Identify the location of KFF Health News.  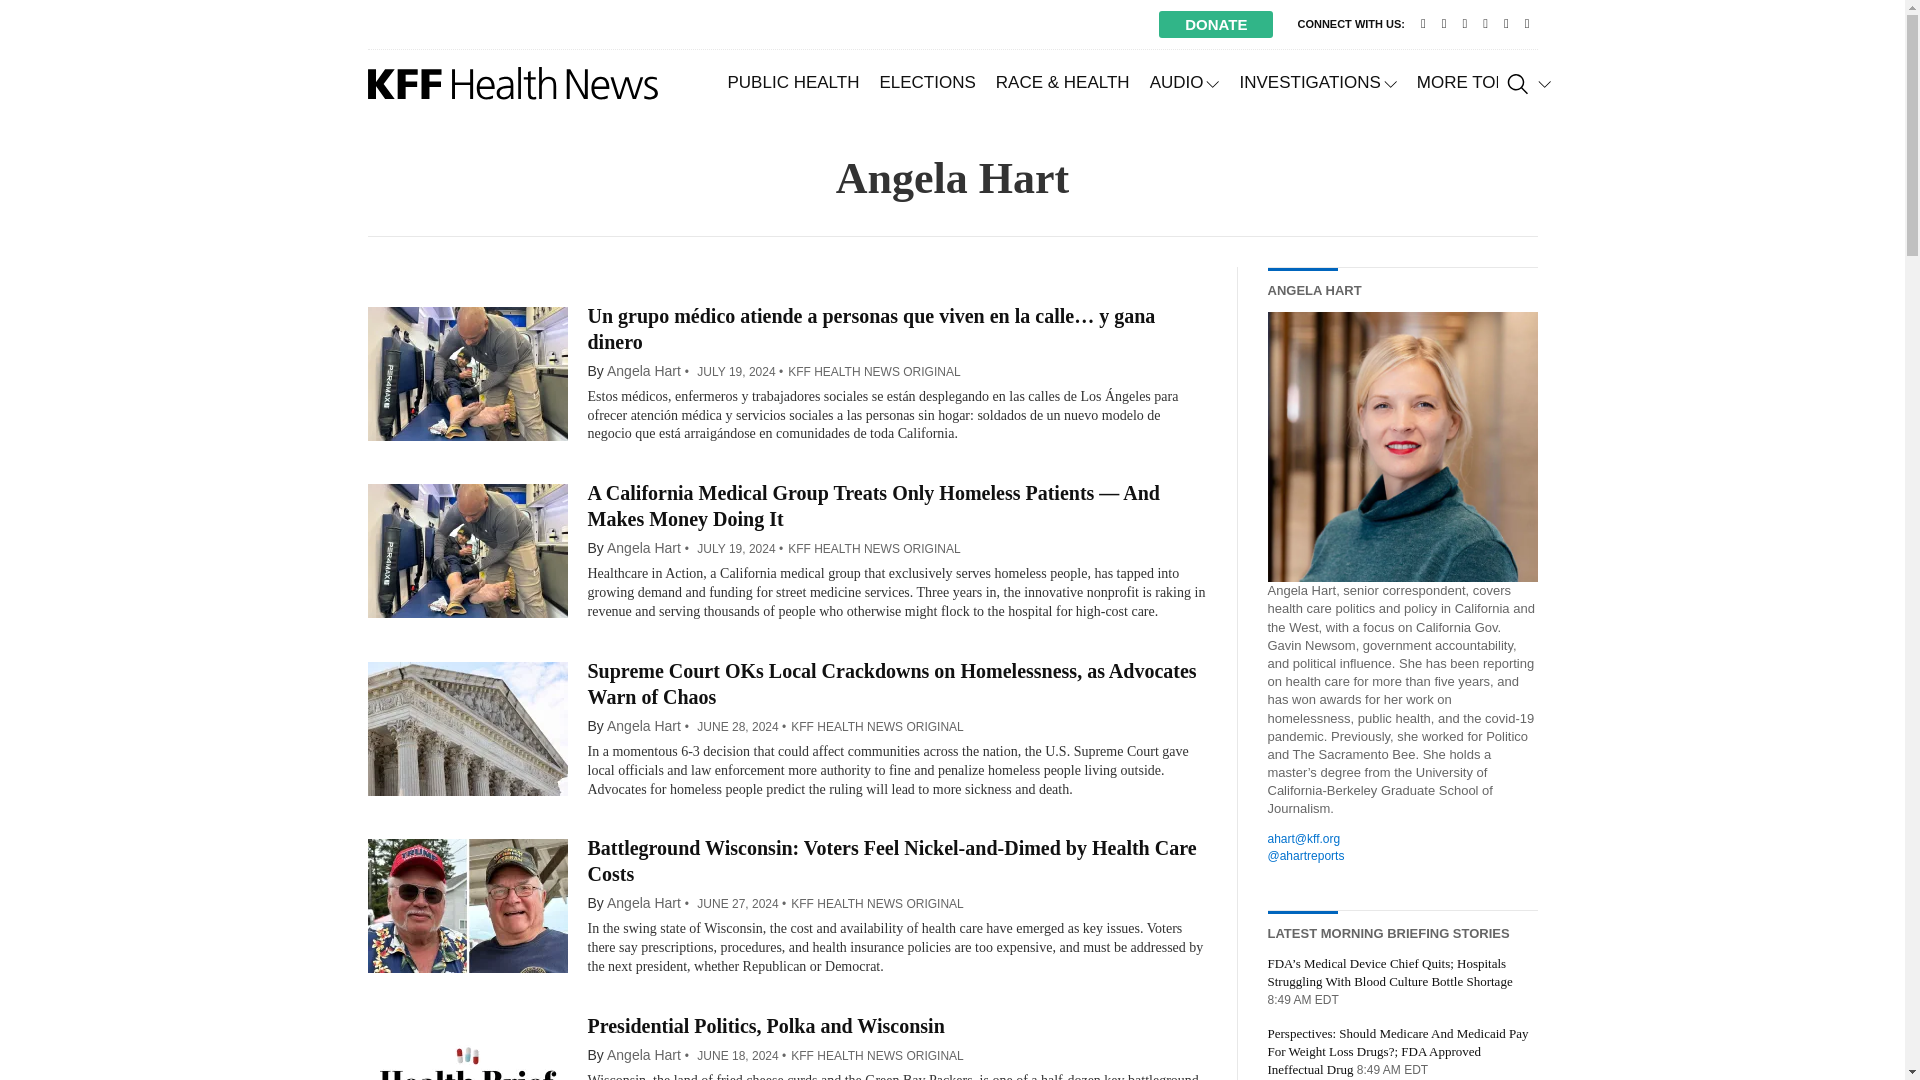
(513, 83).